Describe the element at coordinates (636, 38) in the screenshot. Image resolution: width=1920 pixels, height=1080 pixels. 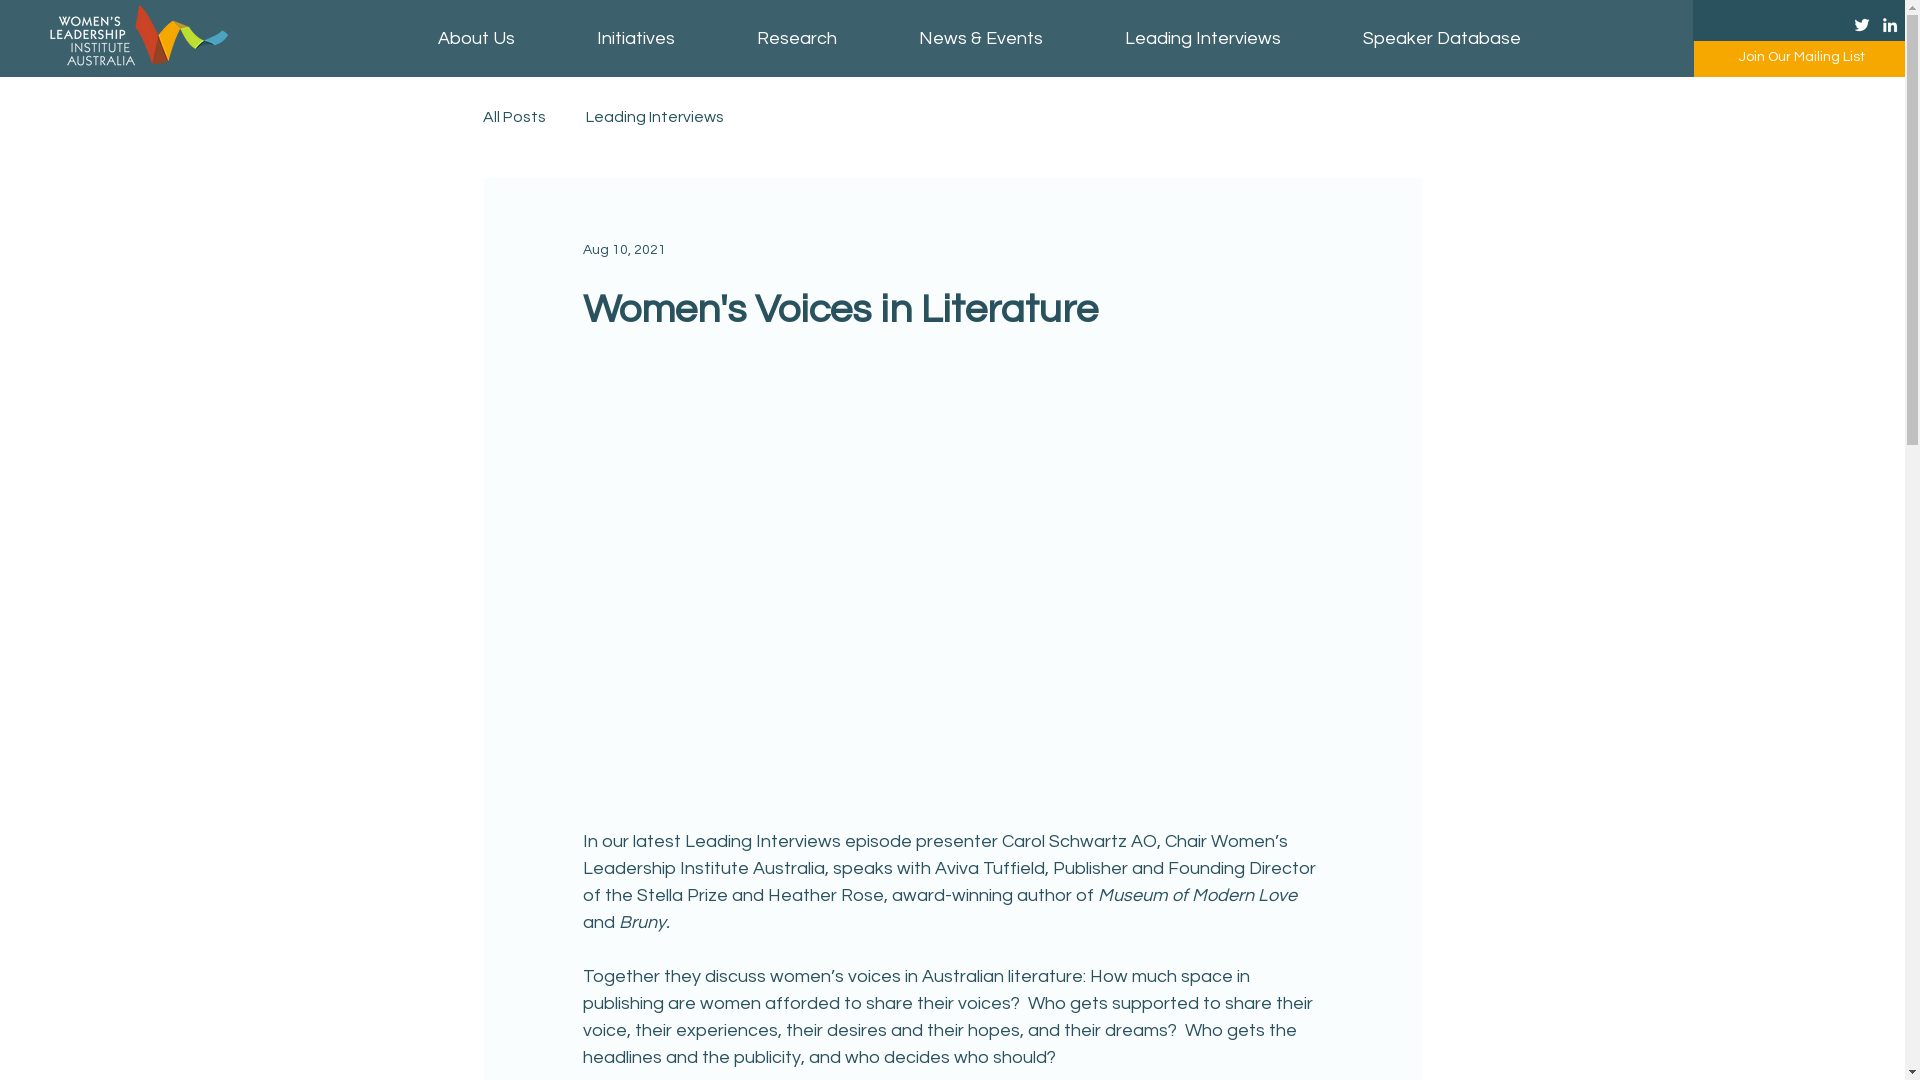
I see `Initiatives` at that location.